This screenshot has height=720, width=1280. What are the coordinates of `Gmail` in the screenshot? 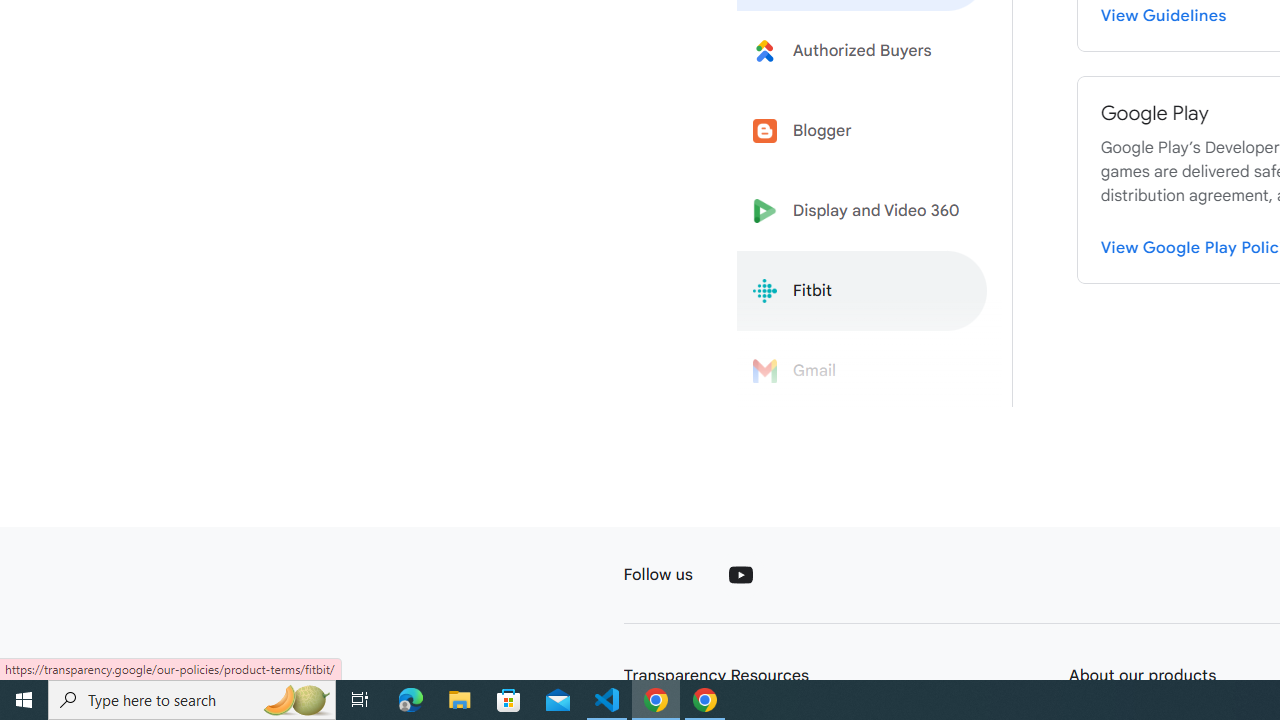 It's located at (862, 371).